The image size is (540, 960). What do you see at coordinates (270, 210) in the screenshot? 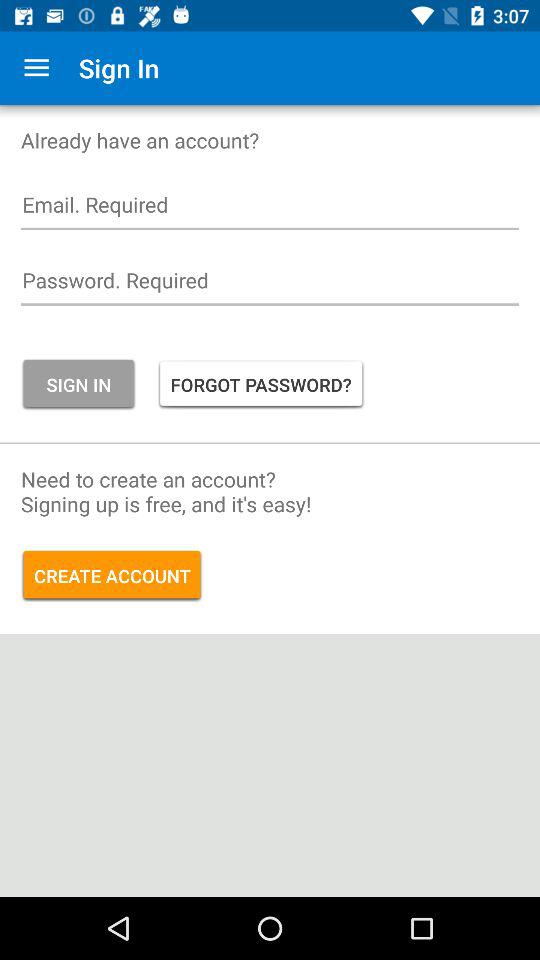
I see `turn off the item below the already have an icon` at bounding box center [270, 210].